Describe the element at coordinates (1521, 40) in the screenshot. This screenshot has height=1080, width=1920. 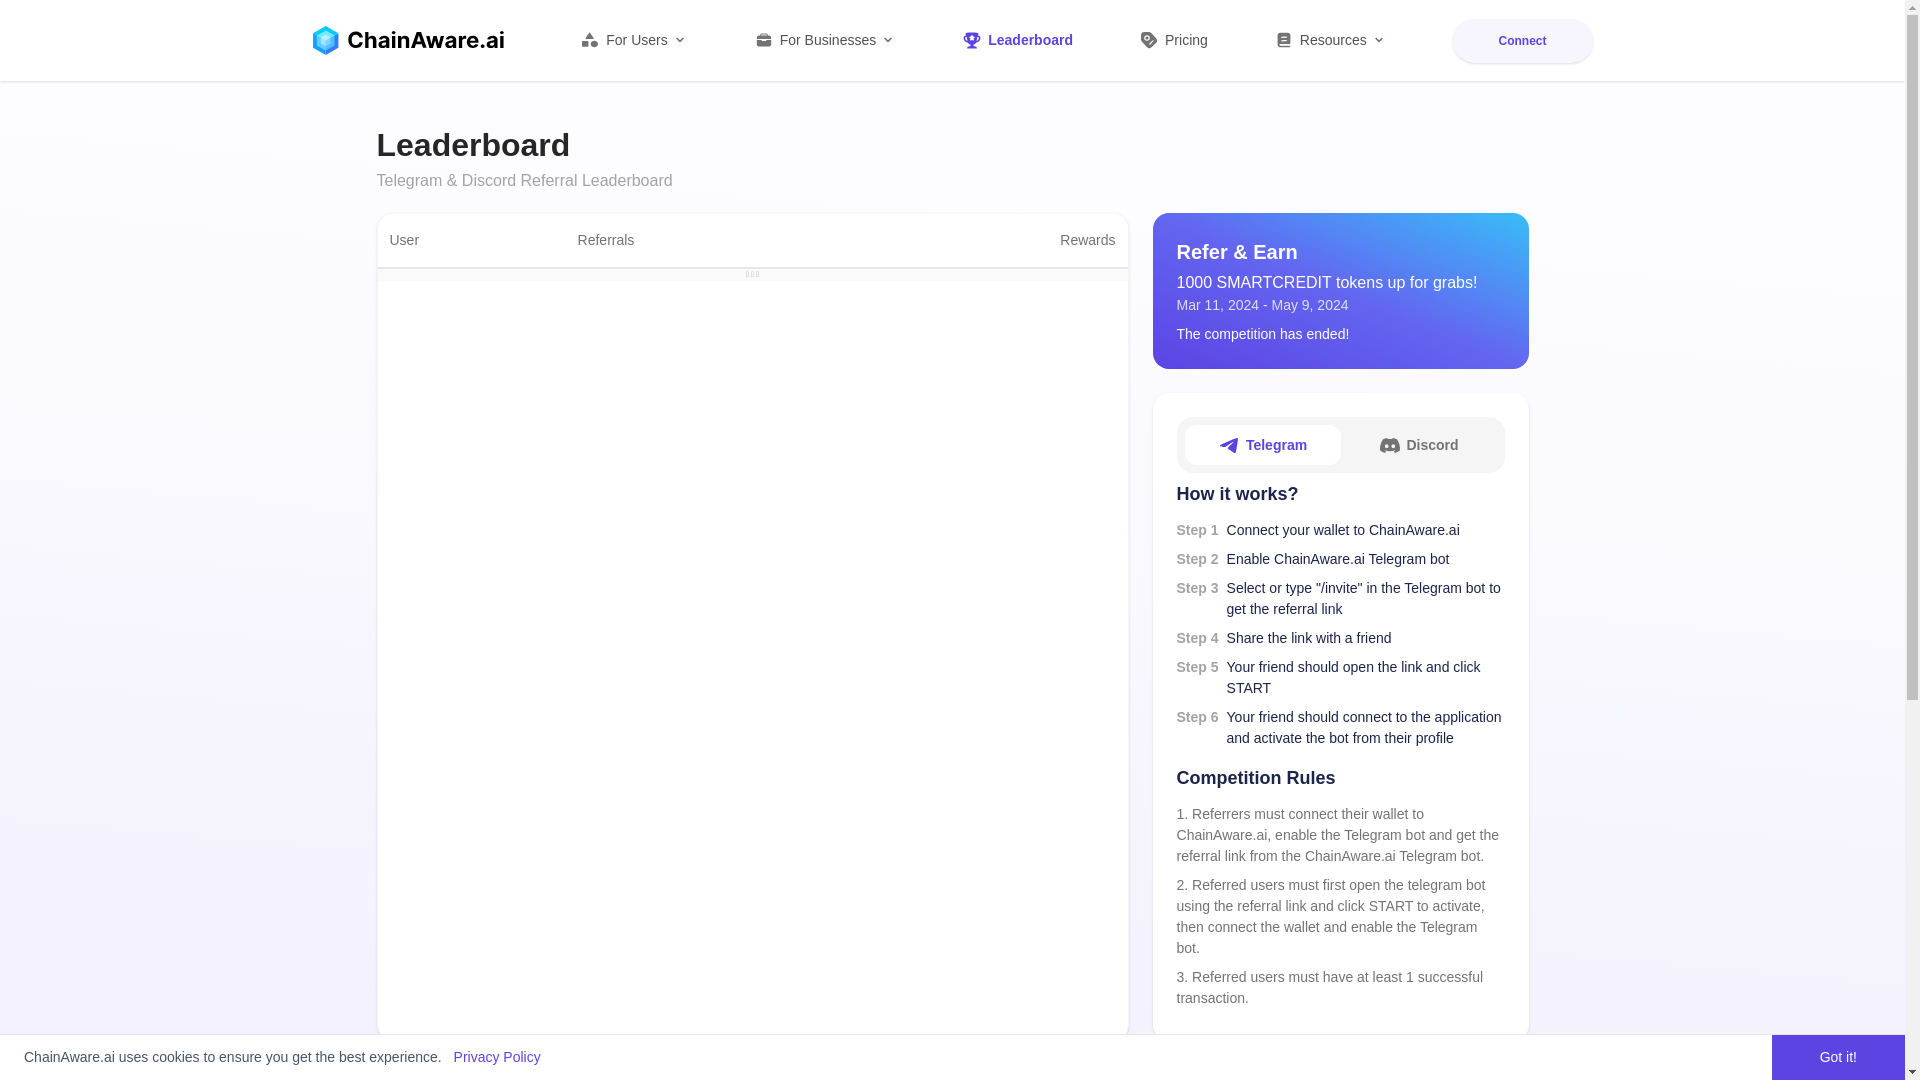
I see `Connect` at that location.